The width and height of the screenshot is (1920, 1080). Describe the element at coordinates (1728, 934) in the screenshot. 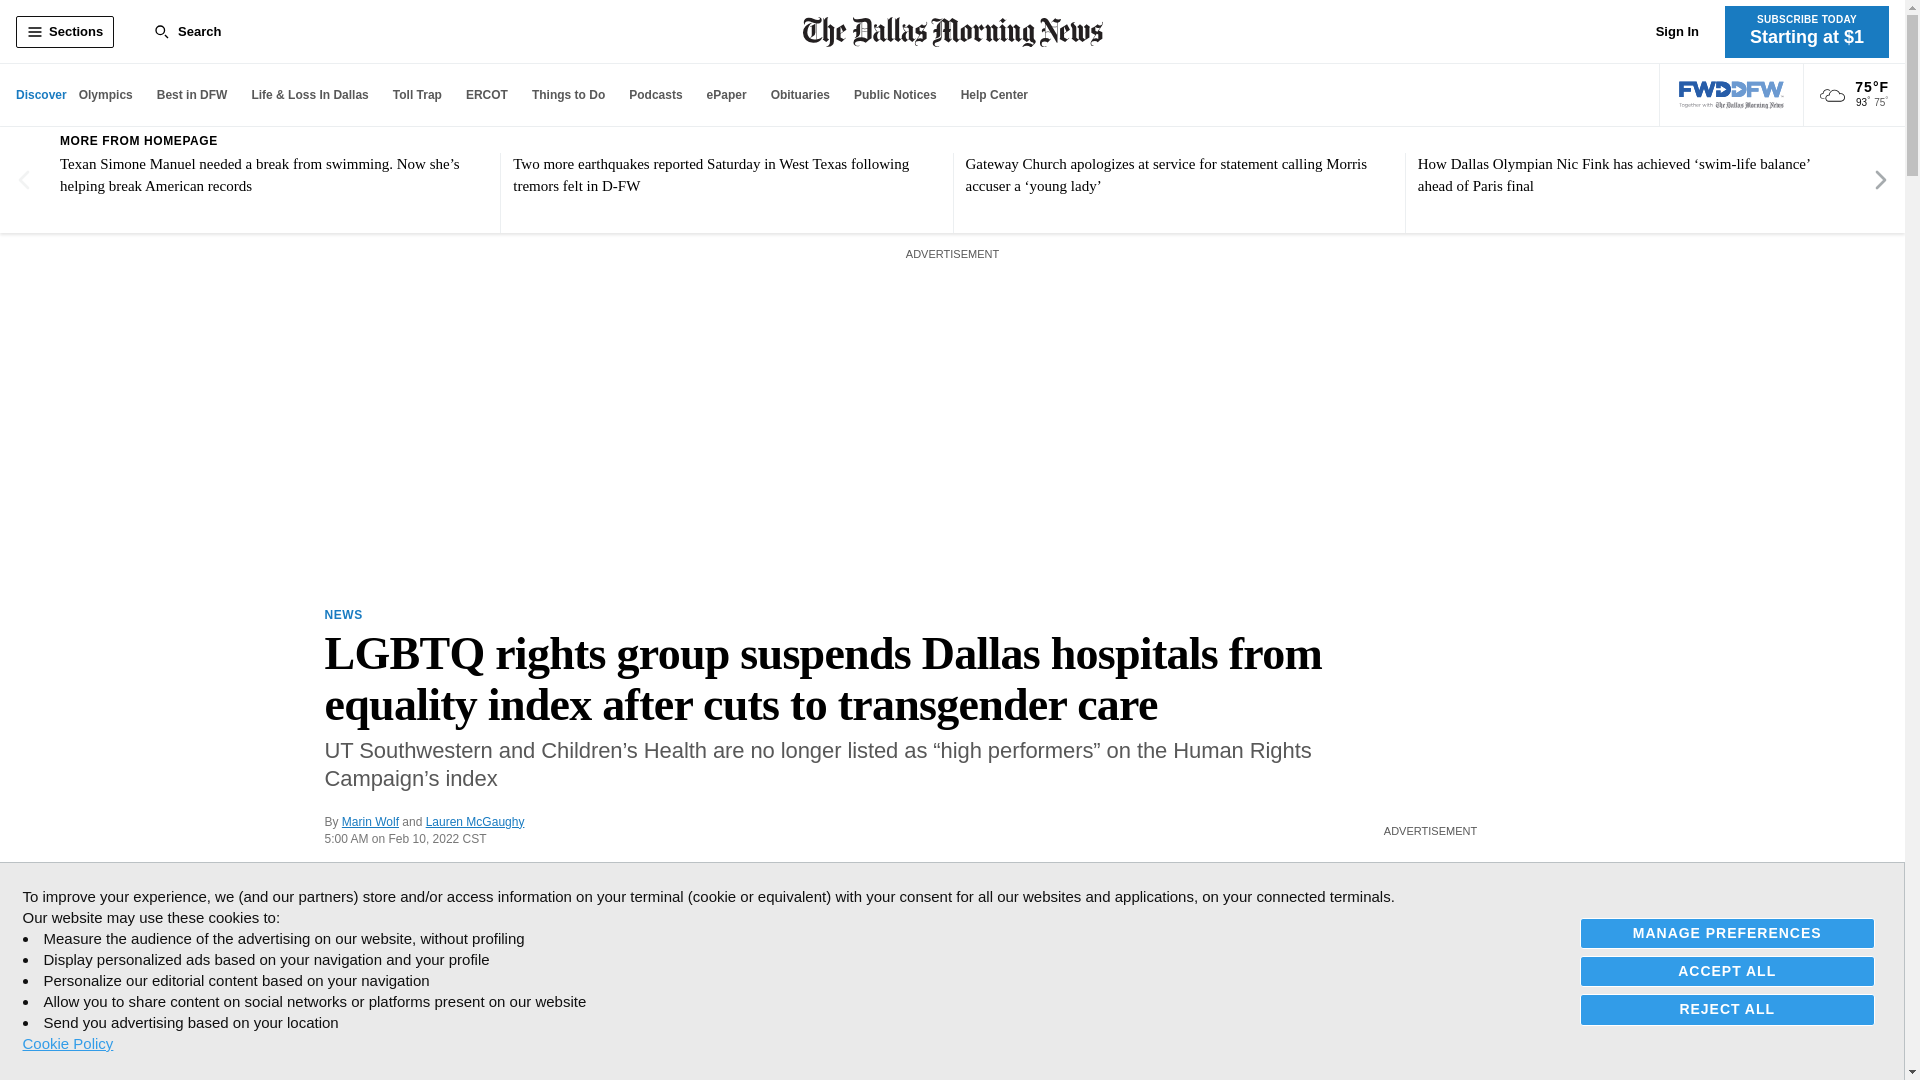

I see `MANAGE PREFERENCES` at that location.